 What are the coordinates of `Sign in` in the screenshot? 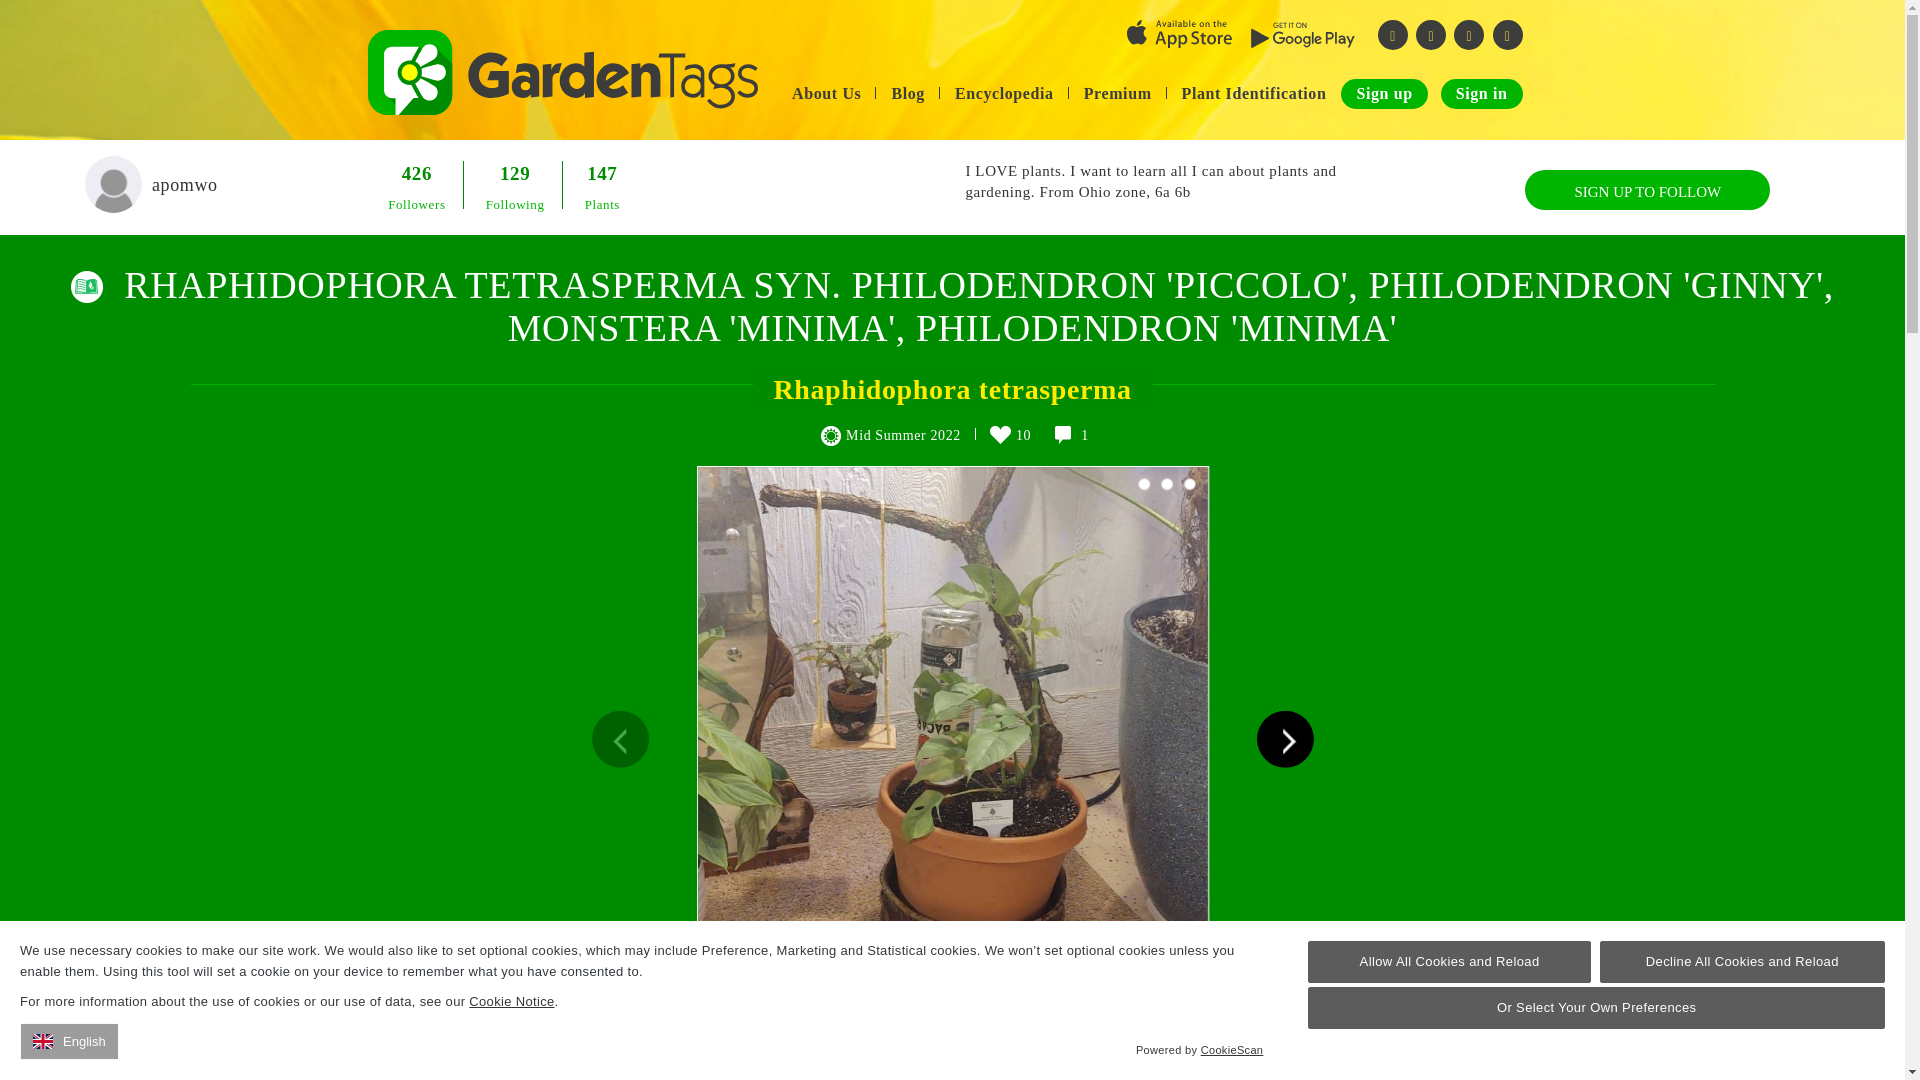 It's located at (1482, 94).